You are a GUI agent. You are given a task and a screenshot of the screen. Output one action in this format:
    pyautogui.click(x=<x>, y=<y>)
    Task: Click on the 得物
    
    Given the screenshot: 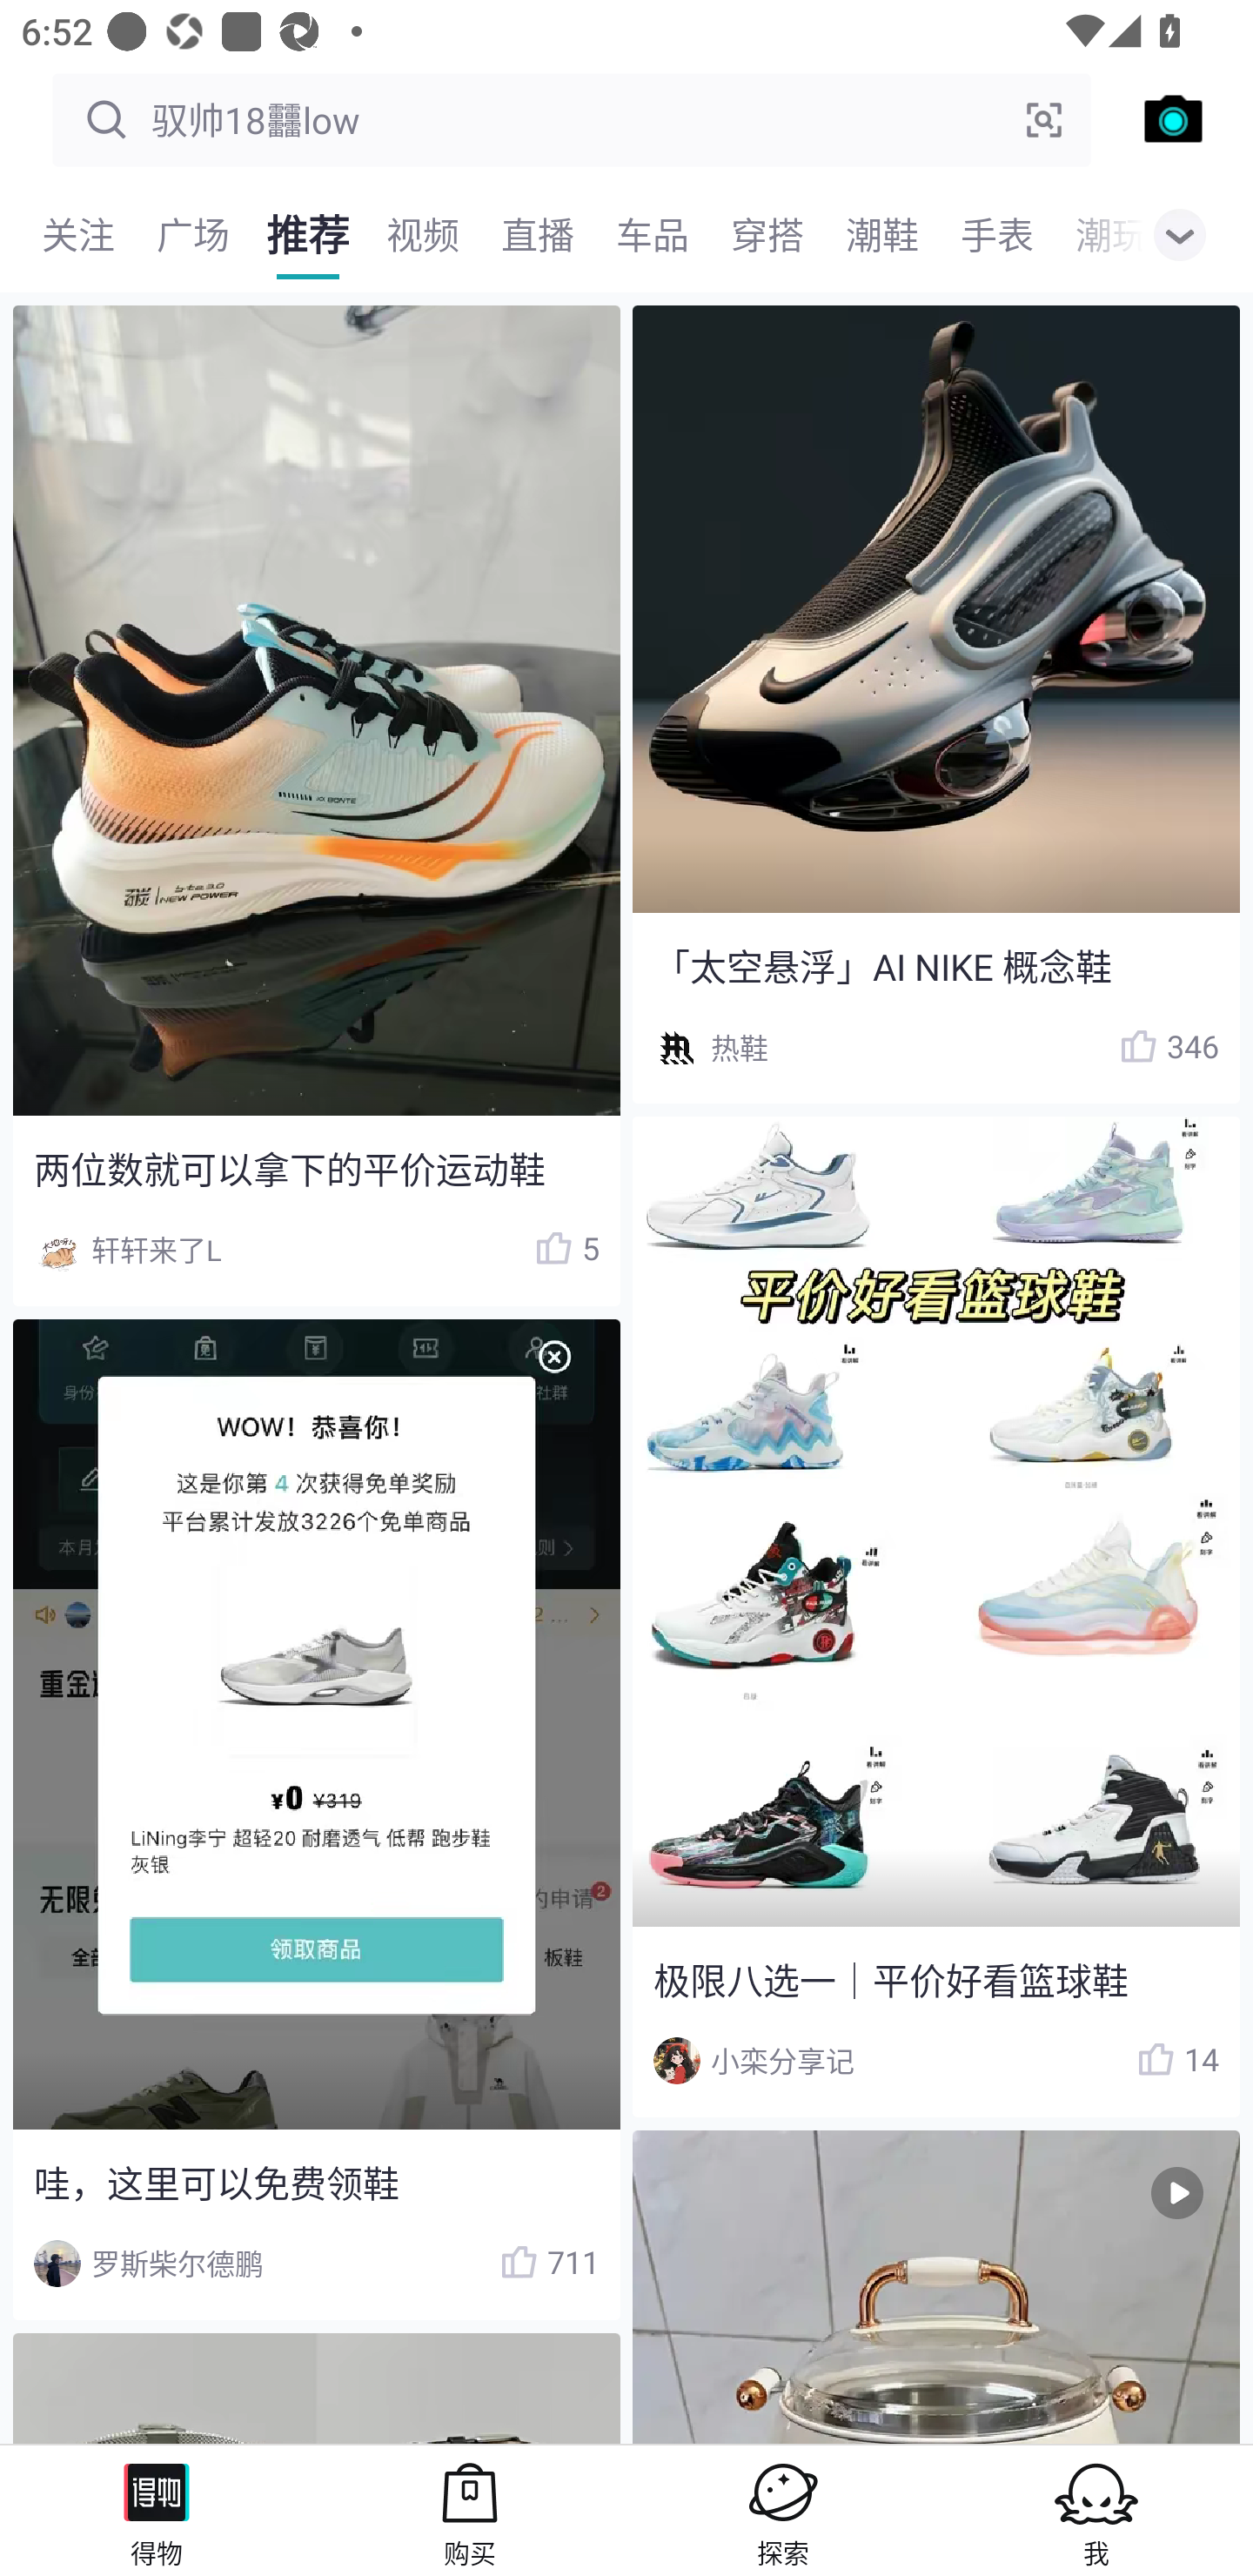 What is the action you would take?
    pyautogui.click(x=157, y=2510)
    